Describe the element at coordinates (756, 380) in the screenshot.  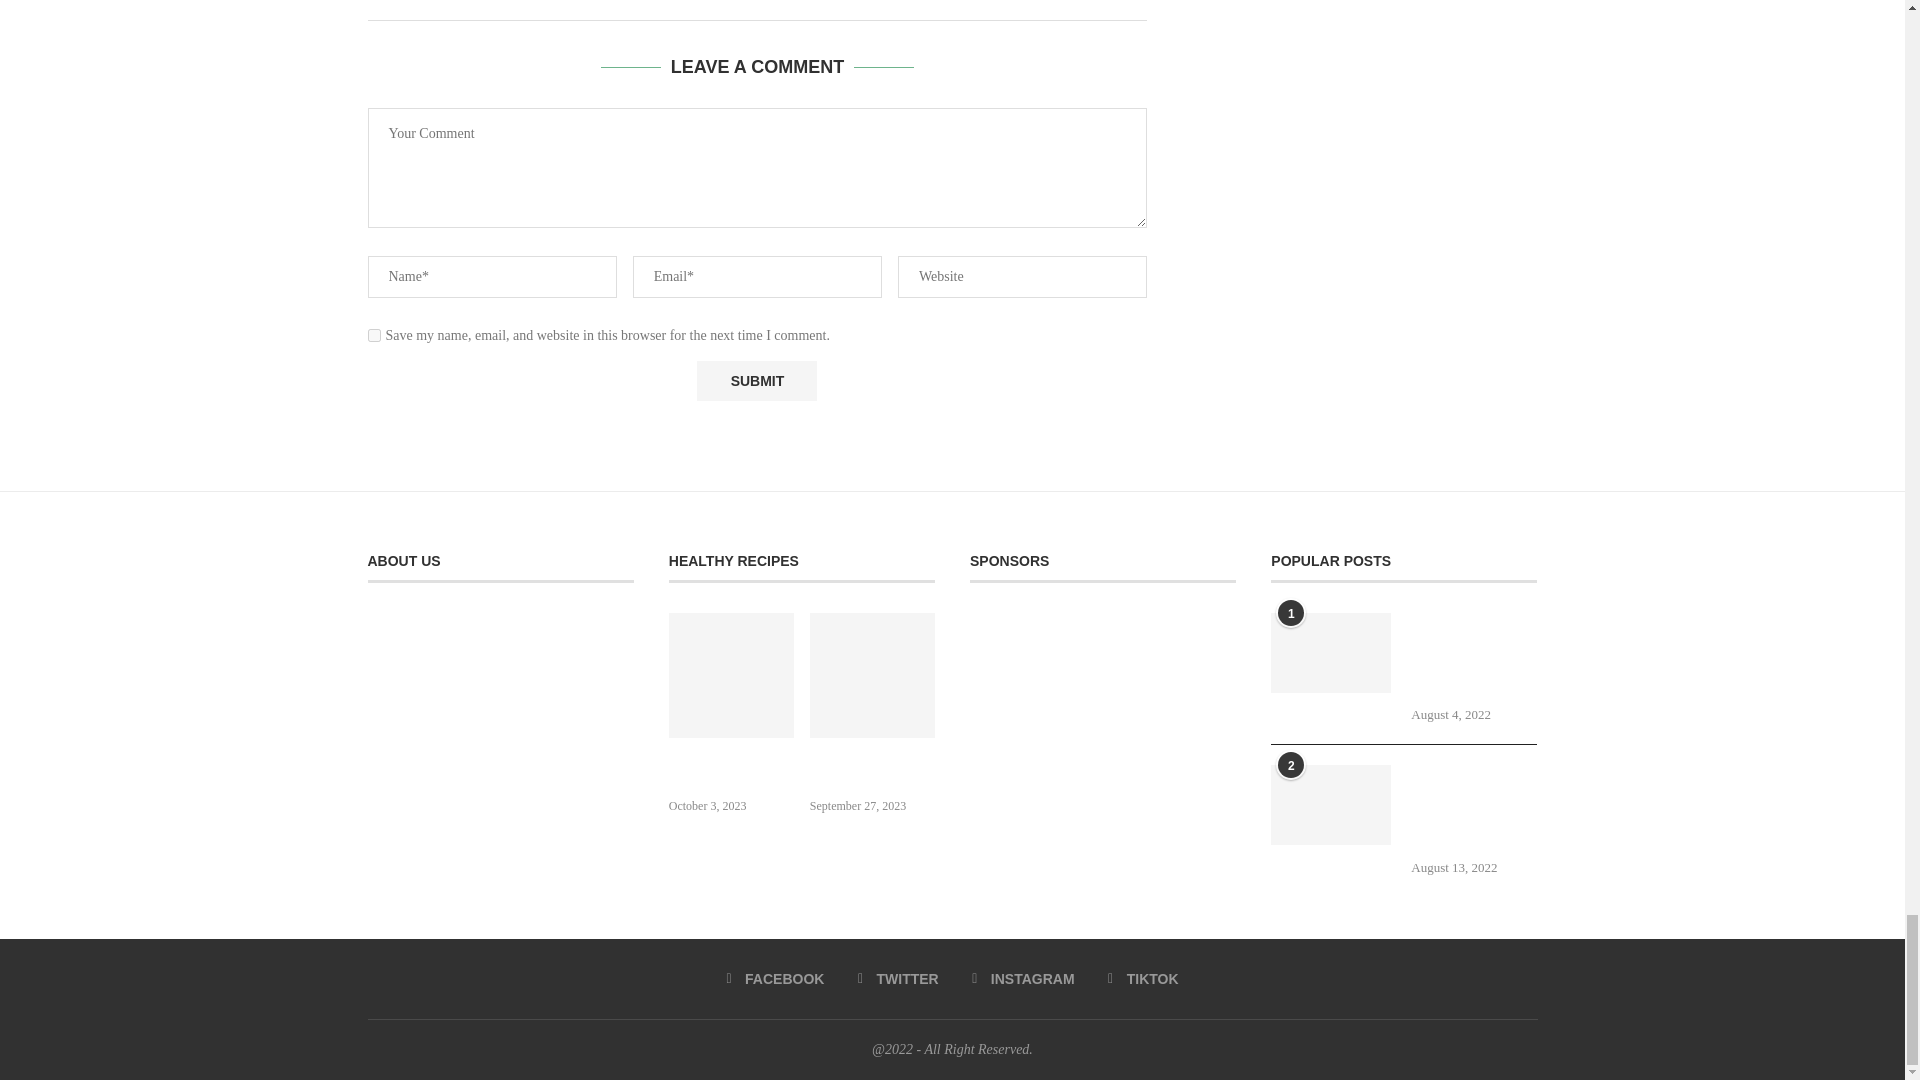
I see `Submit` at that location.